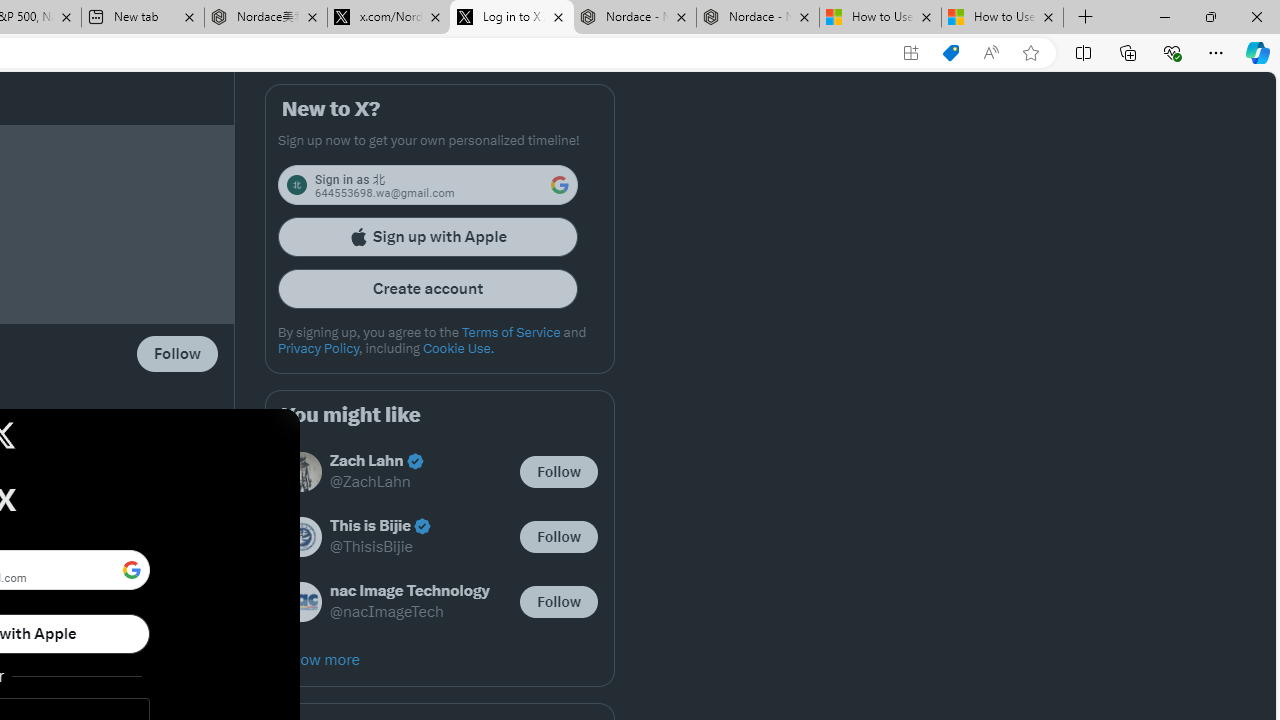 The image size is (1280, 720). Describe the element at coordinates (1048, 16) in the screenshot. I see `Close tab` at that location.